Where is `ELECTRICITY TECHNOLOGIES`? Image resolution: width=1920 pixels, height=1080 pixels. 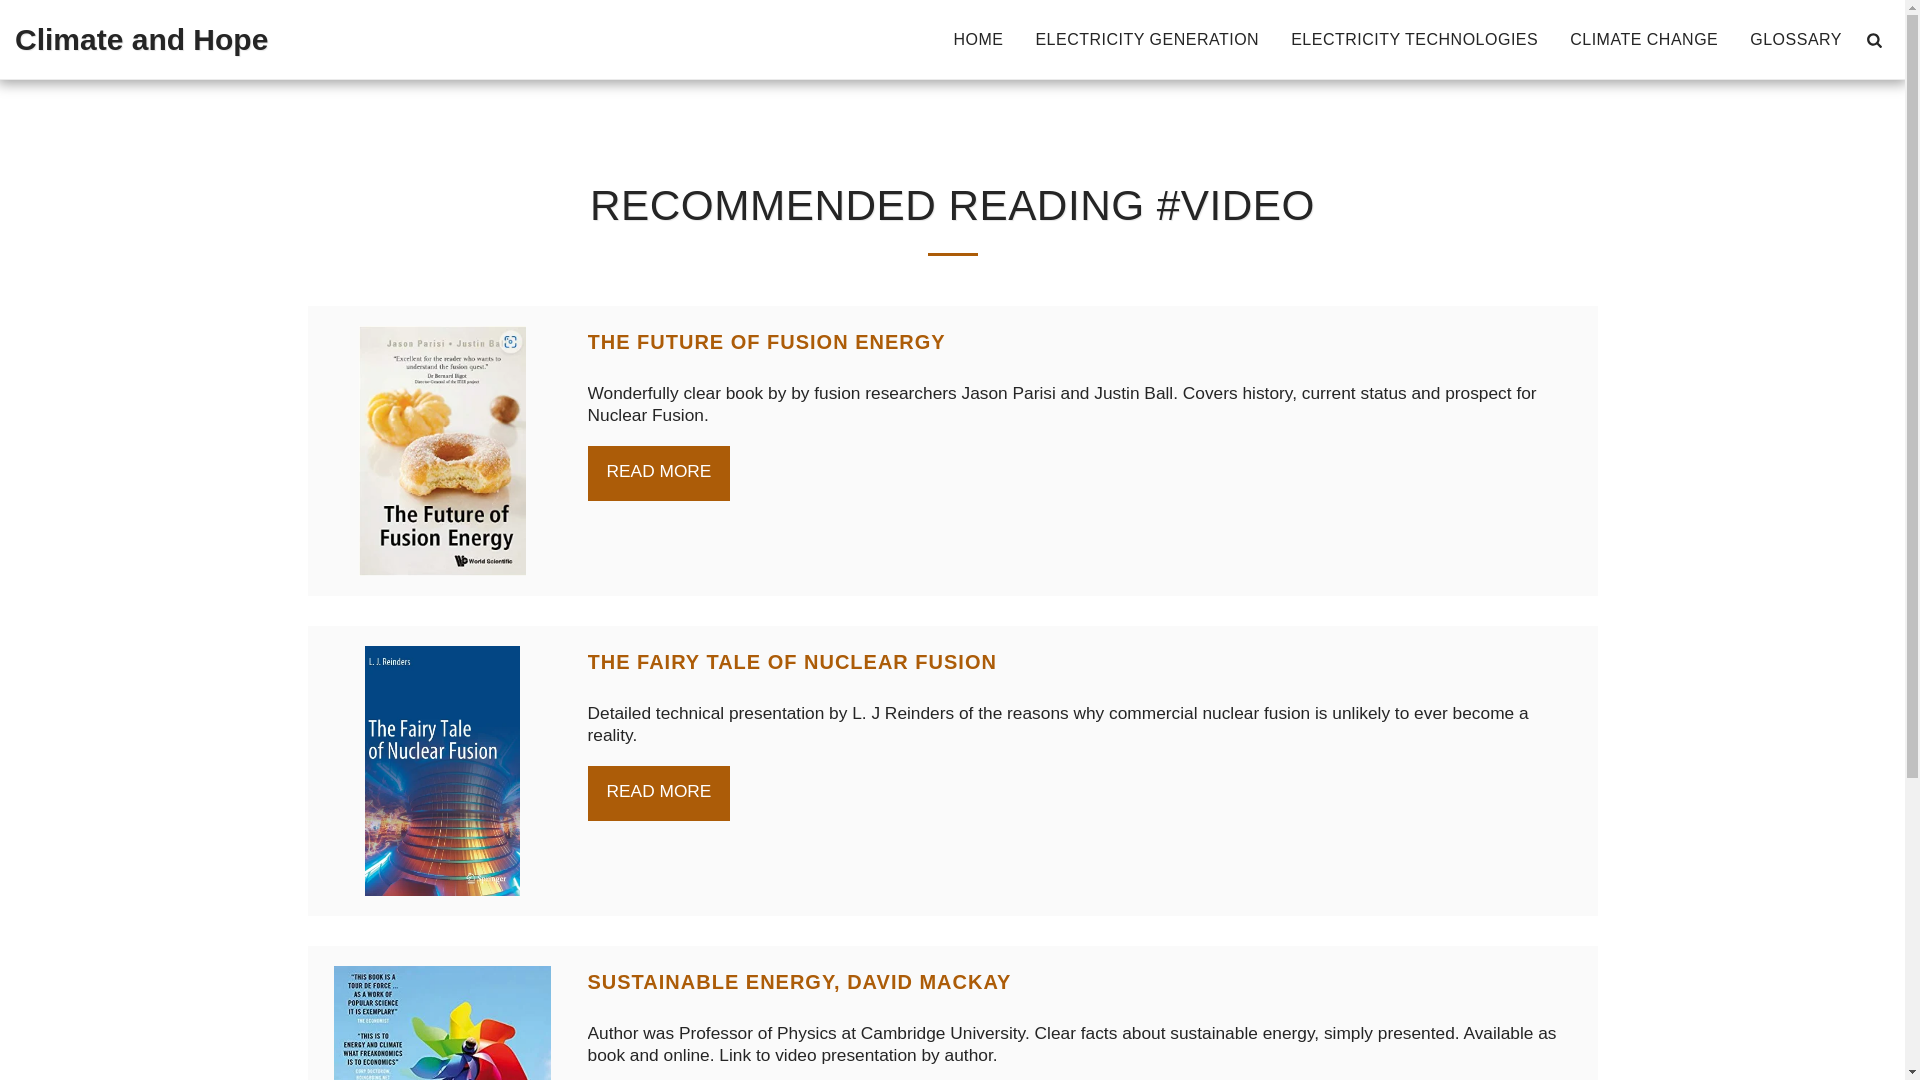
ELECTRICITY TECHNOLOGIES is located at coordinates (1414, 40).